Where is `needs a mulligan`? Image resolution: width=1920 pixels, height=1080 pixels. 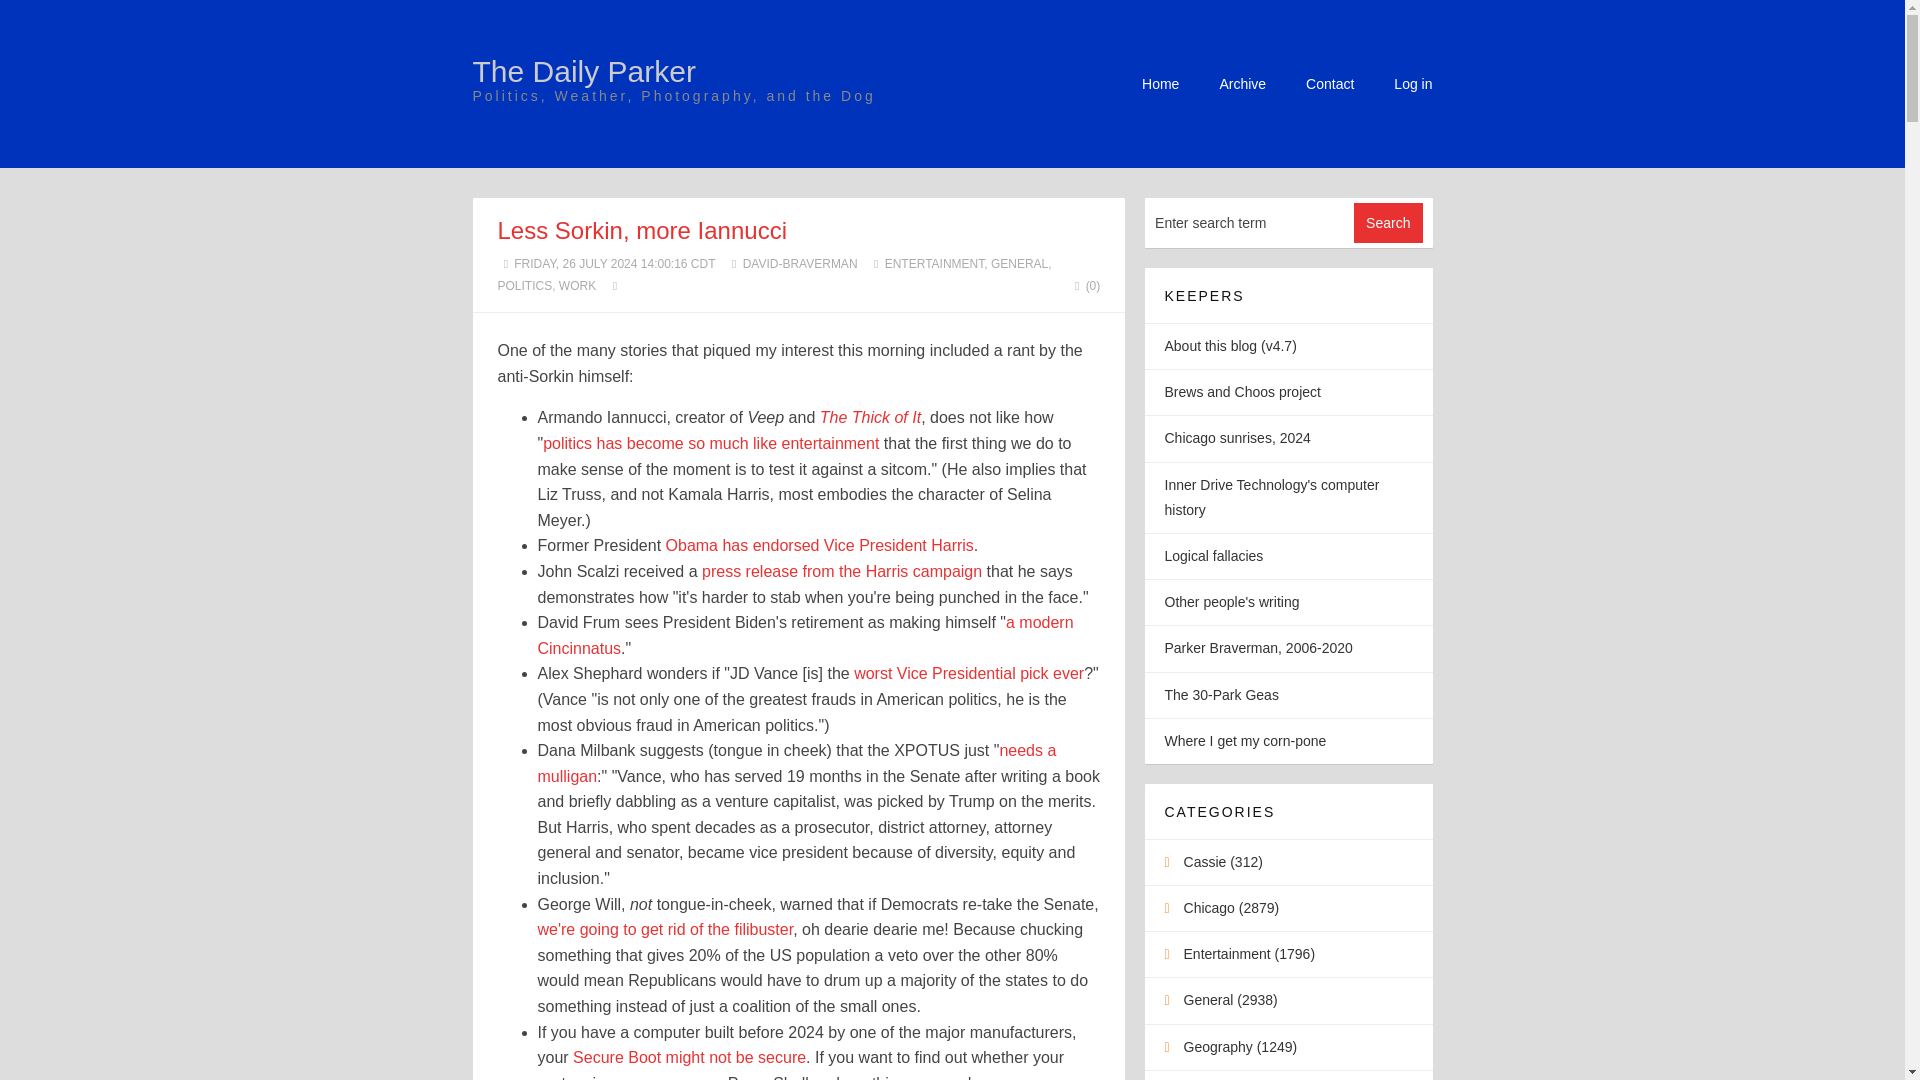 needs a mulligan is located at coordinates (797, 763).